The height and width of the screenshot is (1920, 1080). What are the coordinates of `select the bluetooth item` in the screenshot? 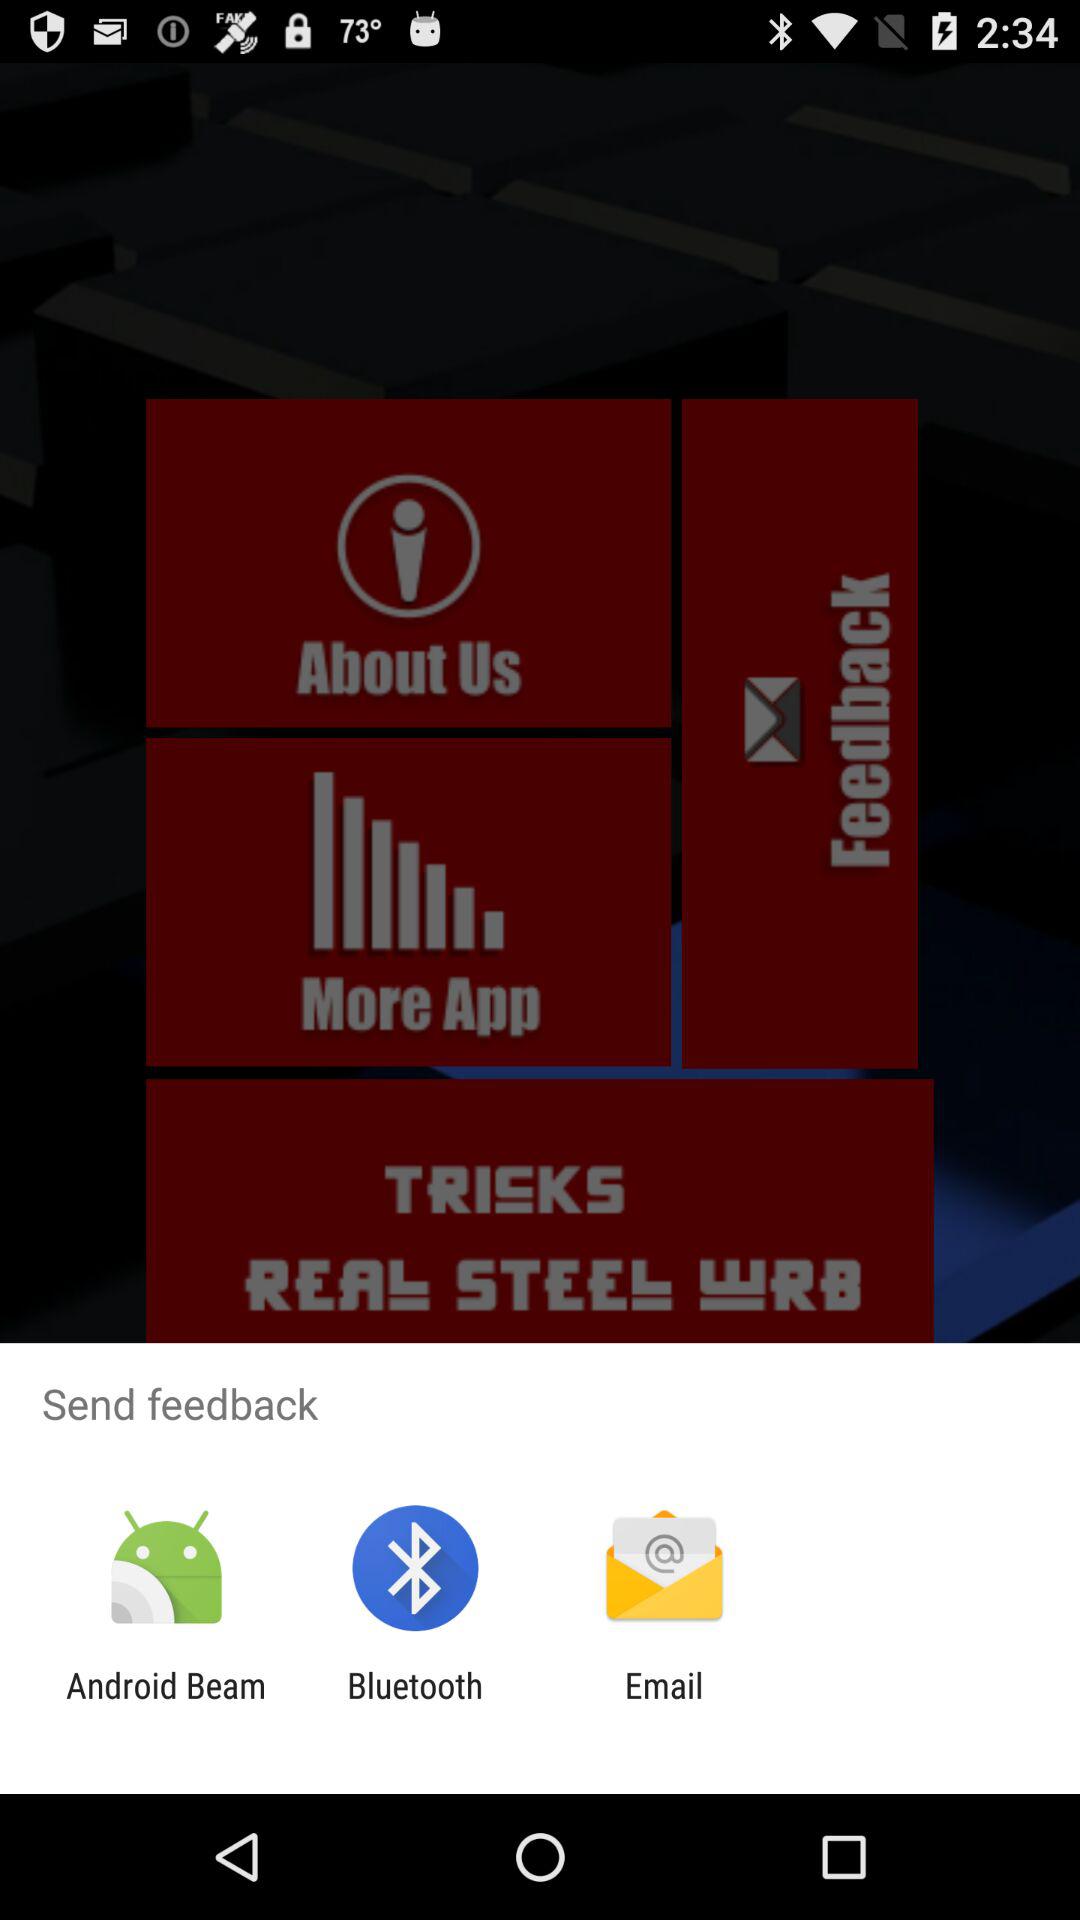 It's located at (415, 1706).